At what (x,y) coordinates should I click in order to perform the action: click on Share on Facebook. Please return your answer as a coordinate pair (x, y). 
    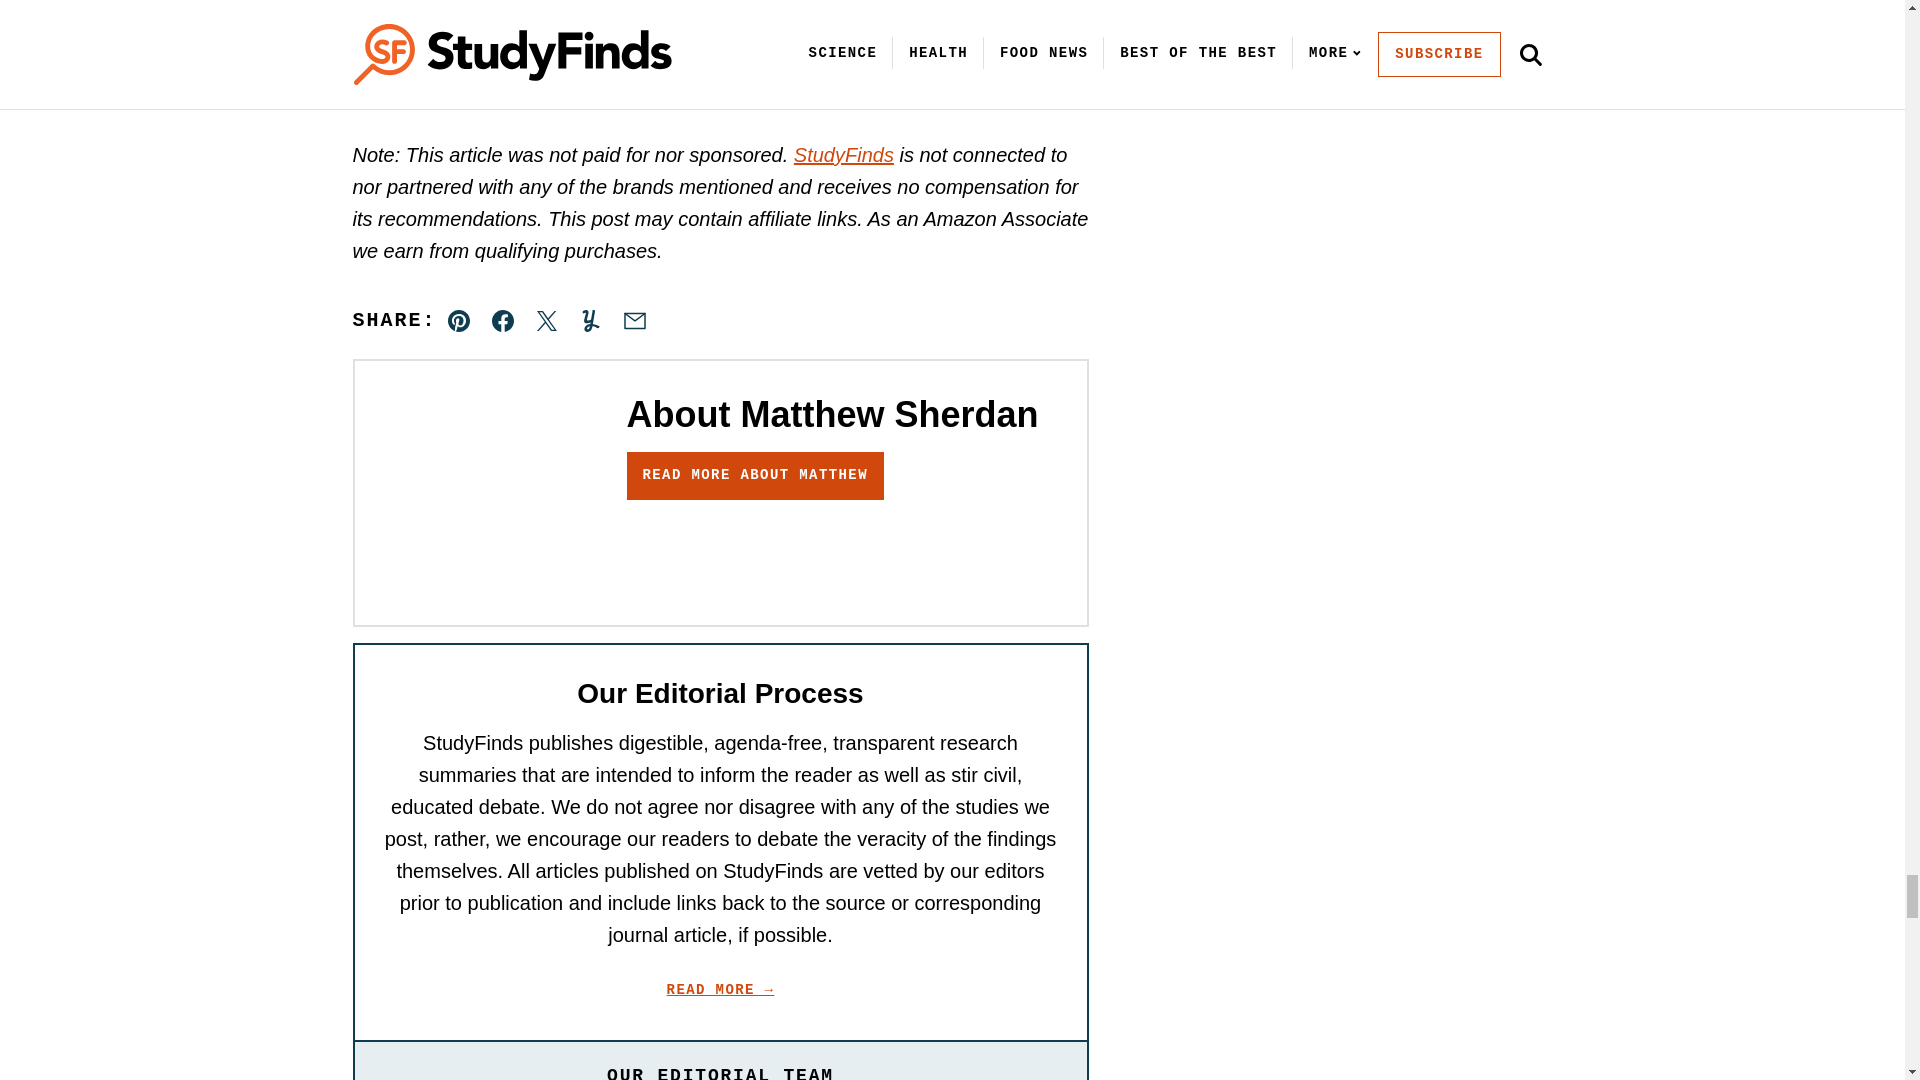
    Looking at the image, I should click on (502, 321).